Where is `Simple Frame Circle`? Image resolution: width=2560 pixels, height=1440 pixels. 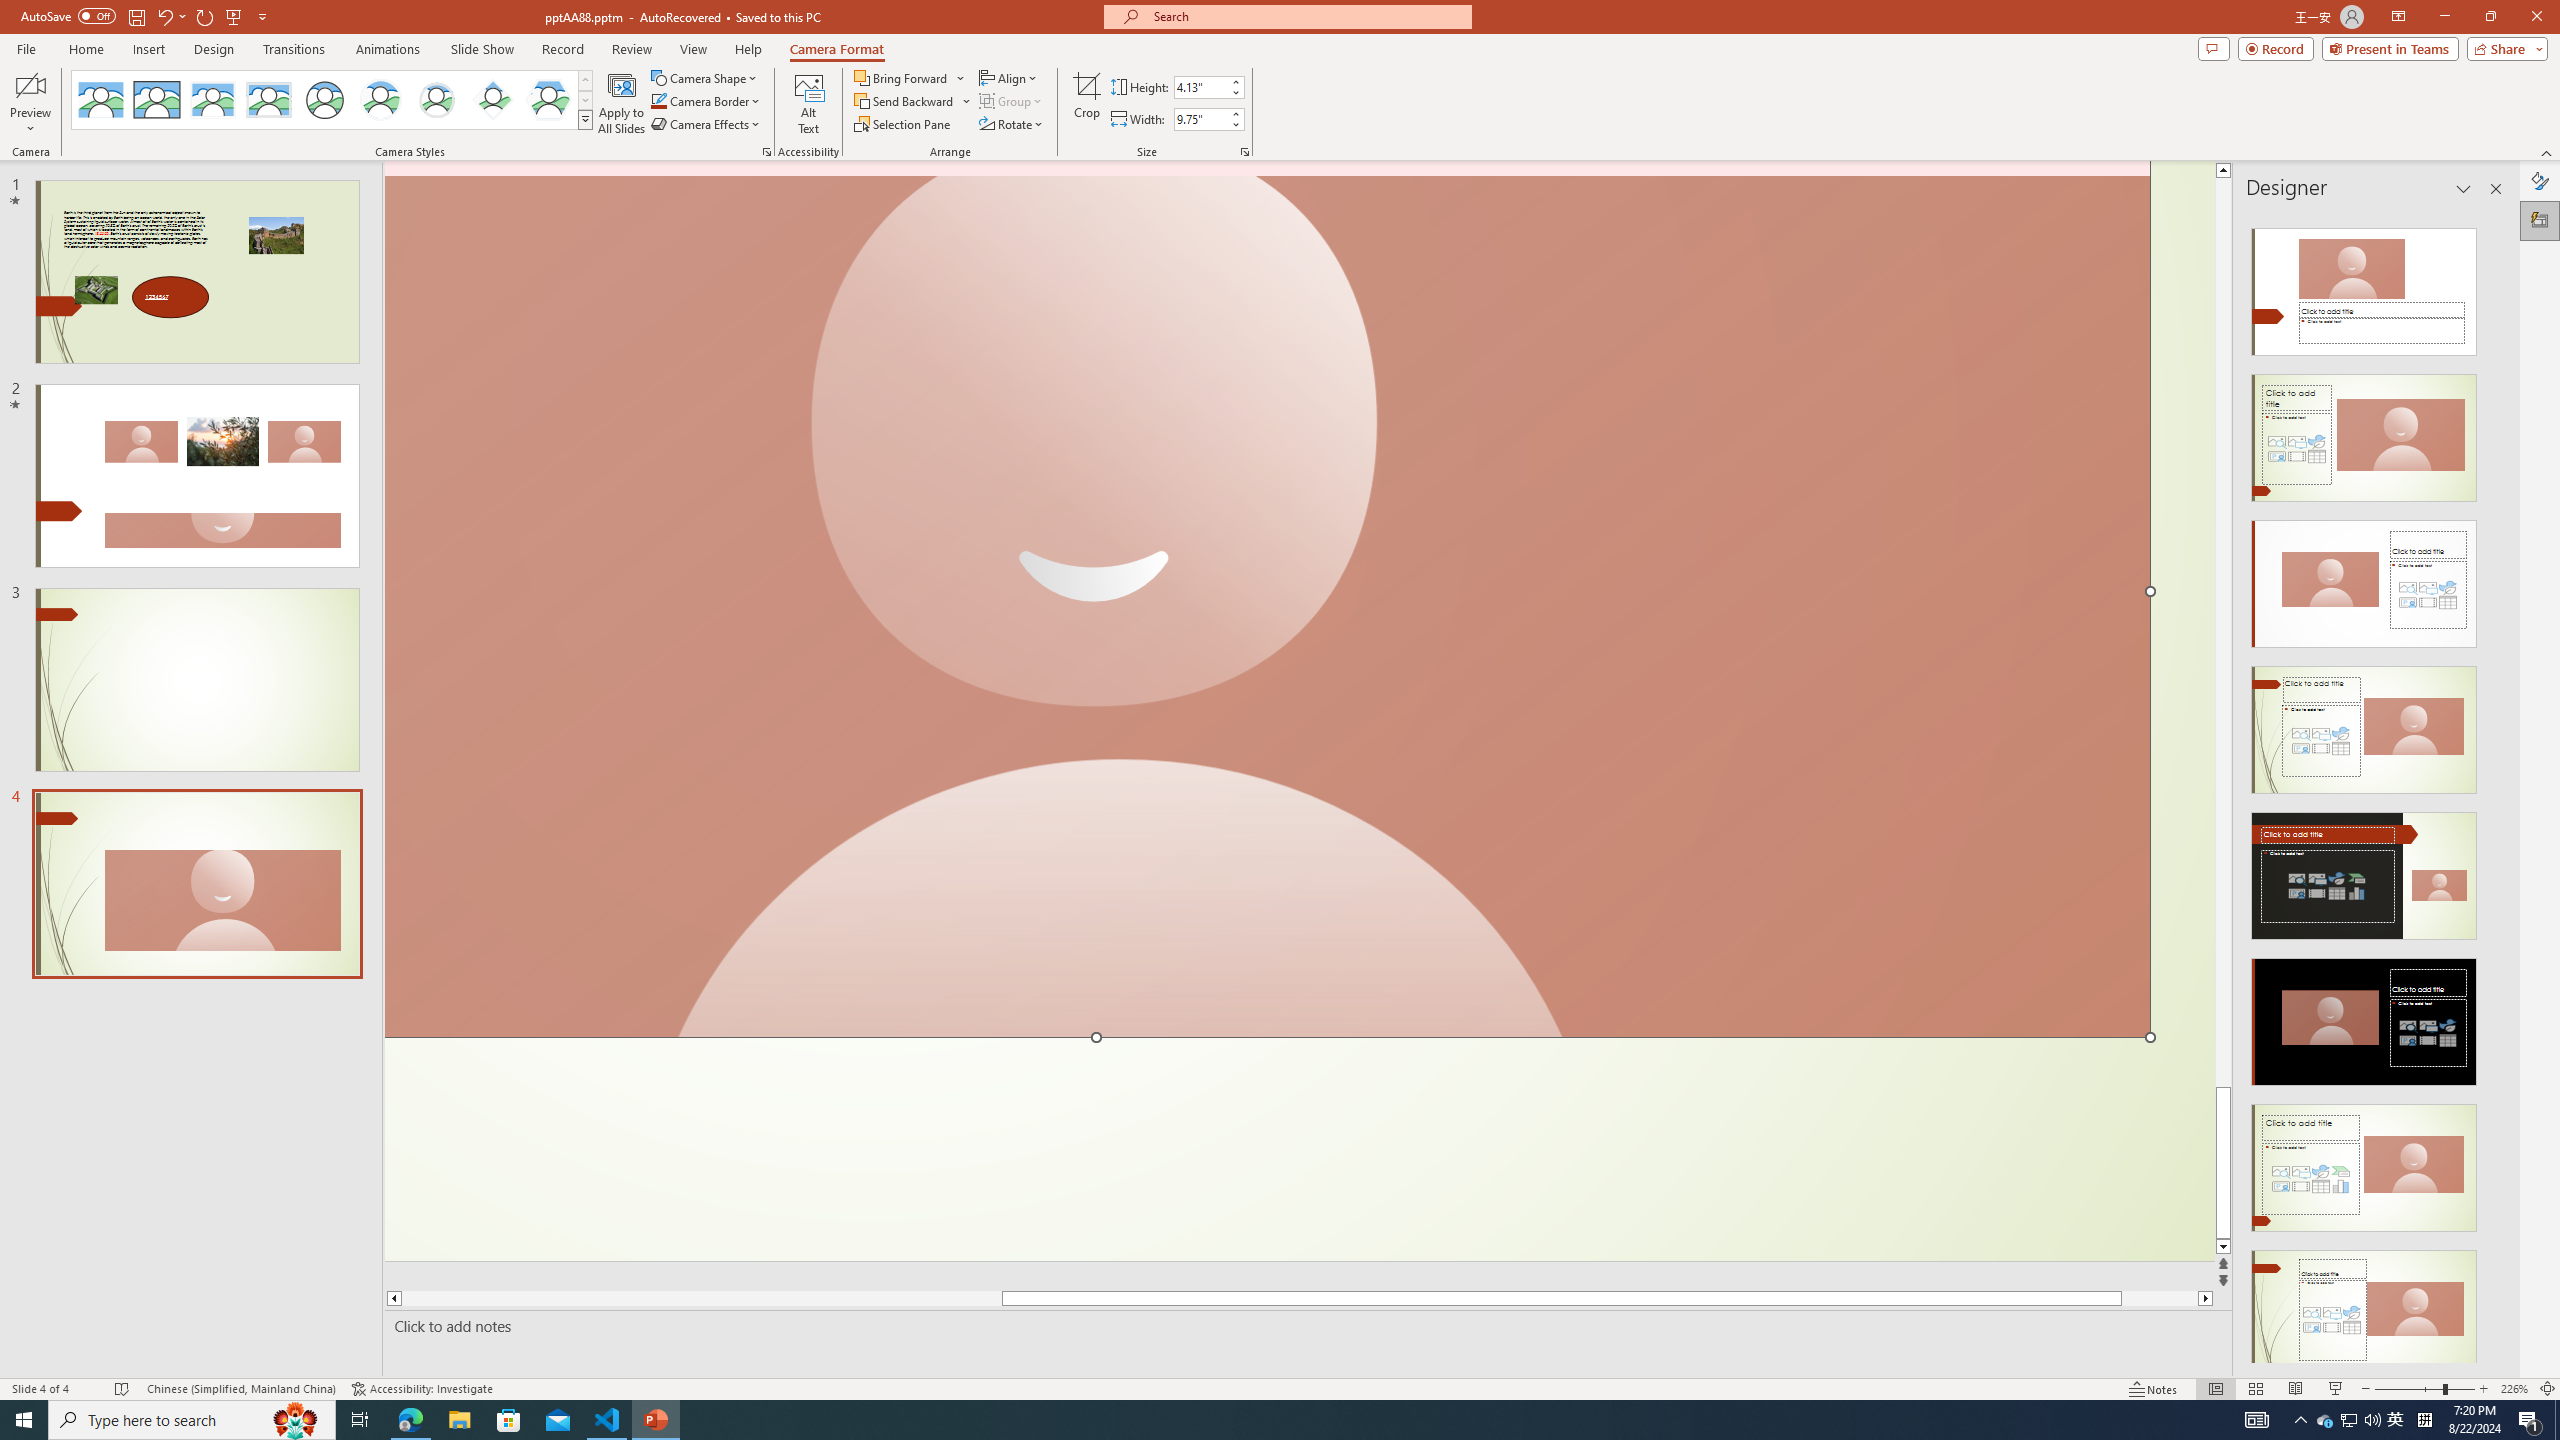
Simple Frame Circle is located at coordinates (324, 100).